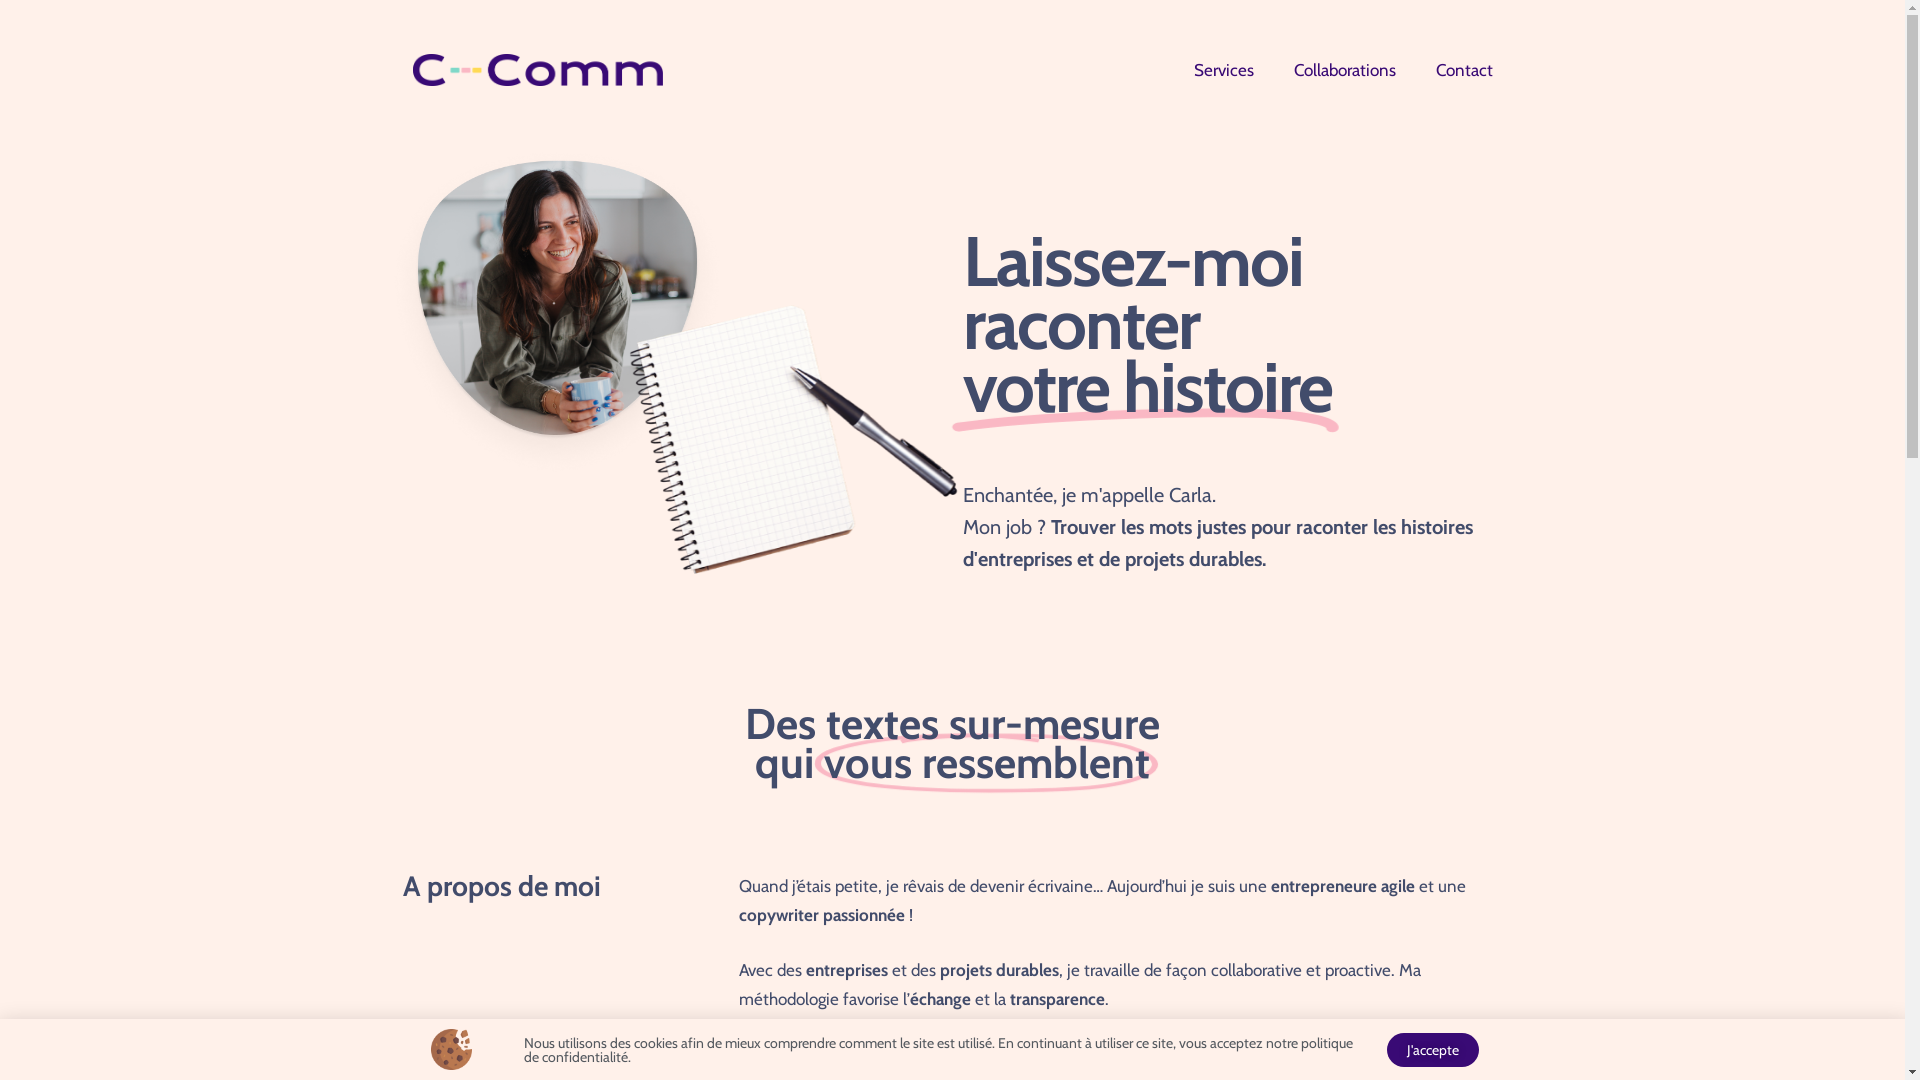 This screenshot has height=1080, width=1920. What do you see at coordinates (537, 70) in the screenshot?
I see `C-Comm` at bounding box center [537, 70].